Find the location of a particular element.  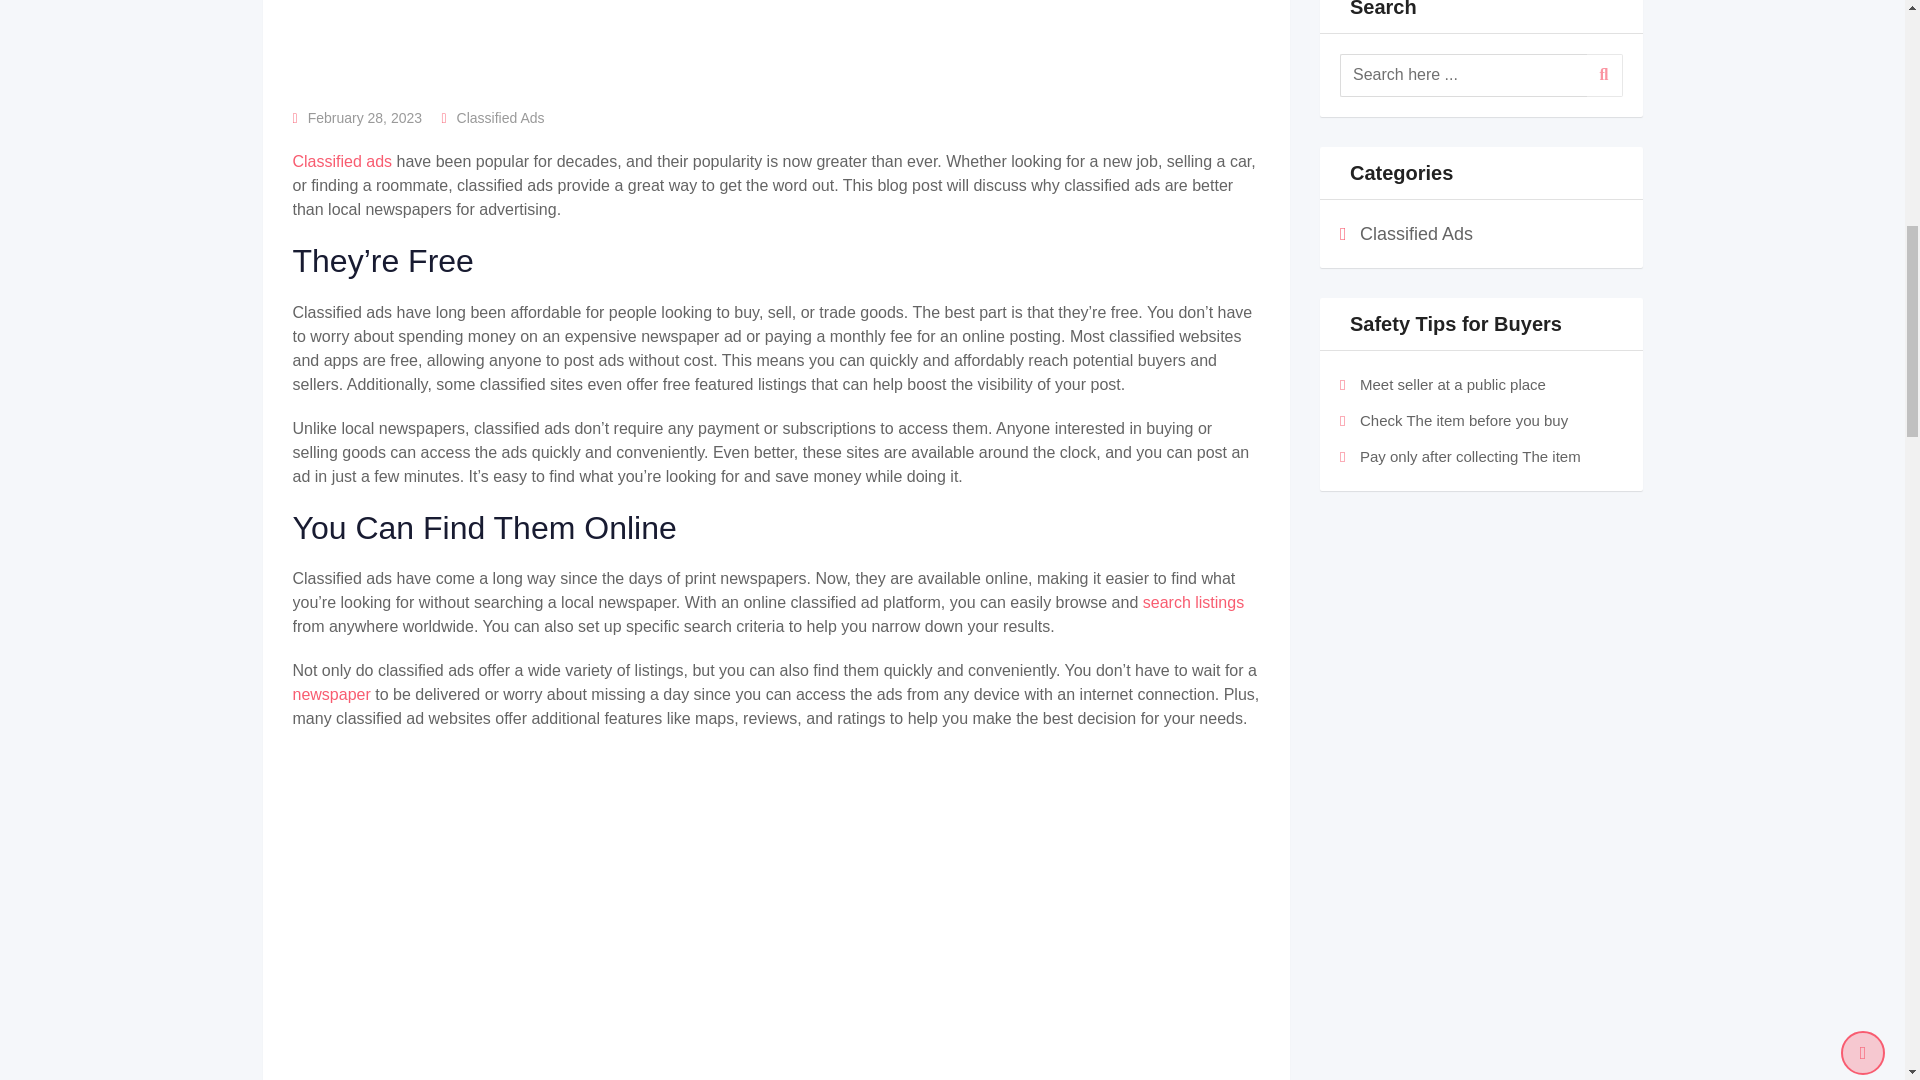

Classified ads is located at coordinates (341, 161).